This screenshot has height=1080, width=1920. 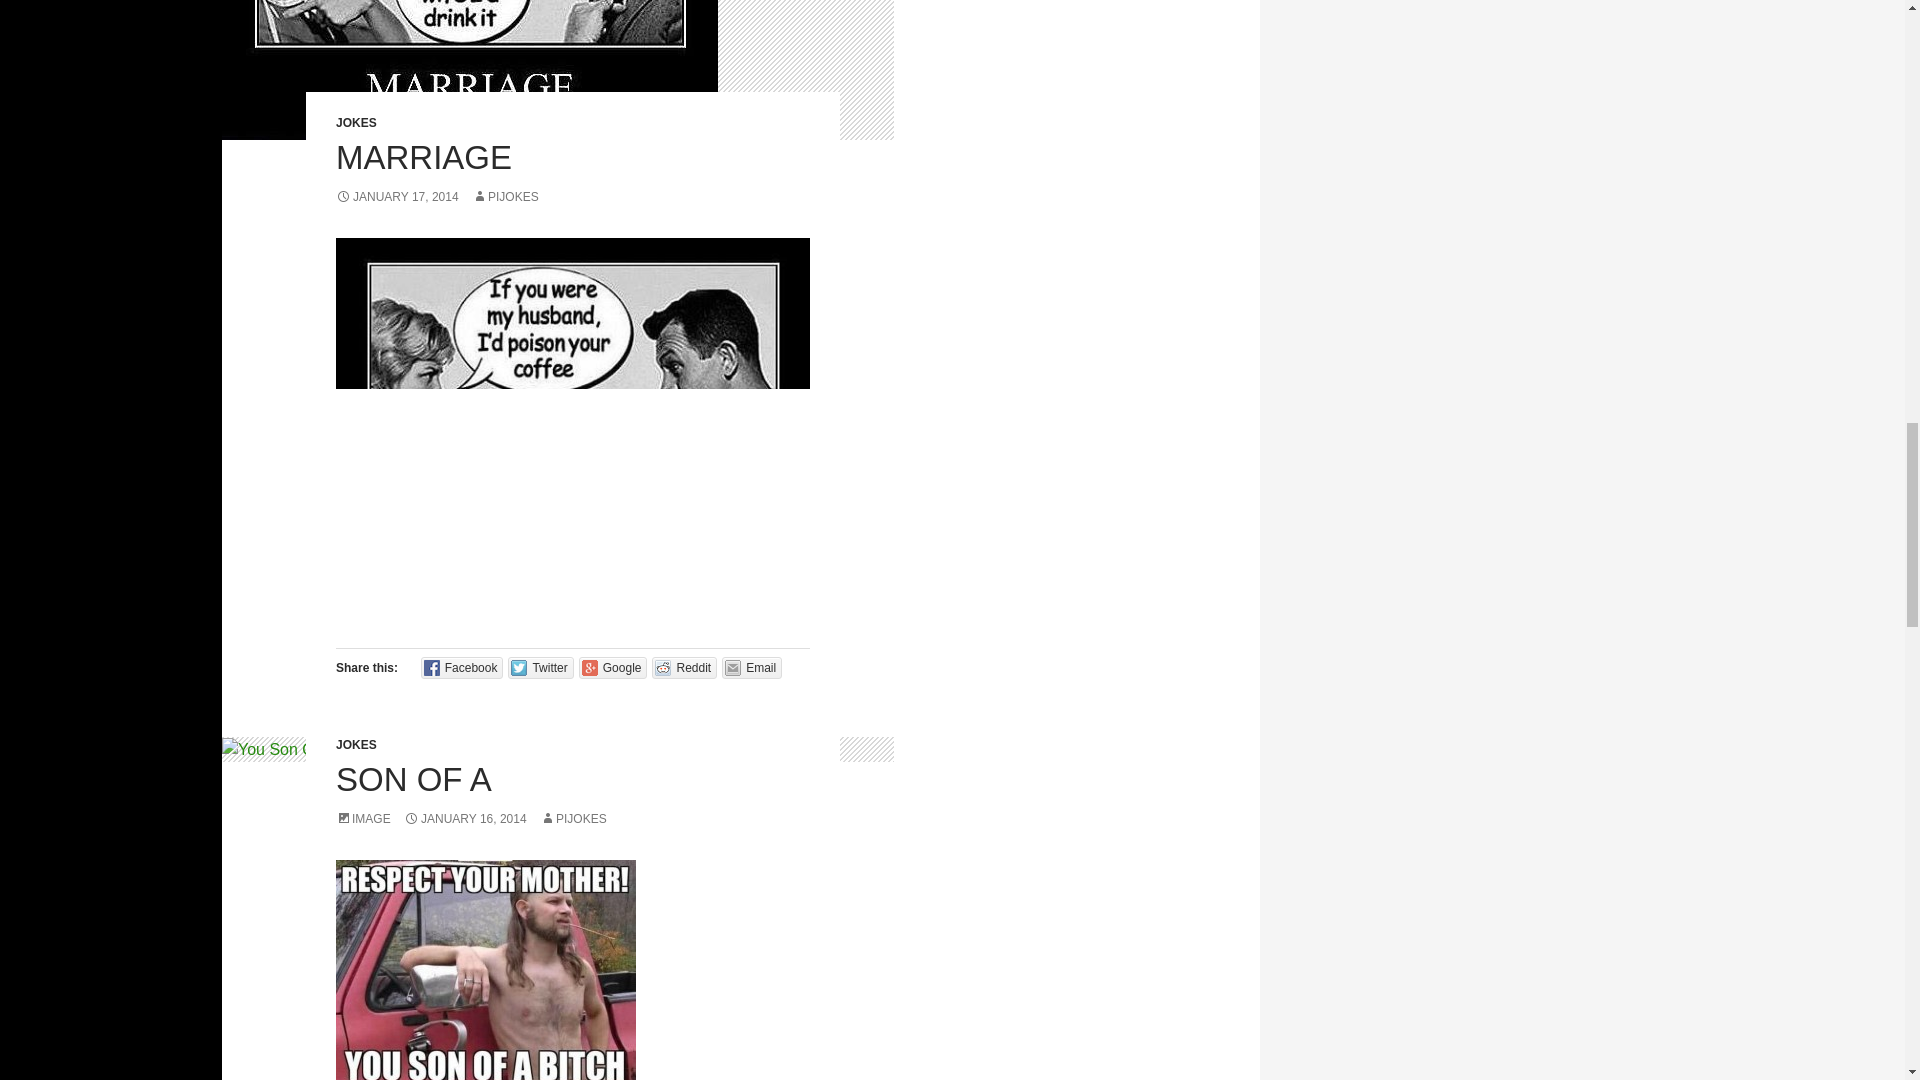 I want to click on Twitter, so click(x=540, y=668).